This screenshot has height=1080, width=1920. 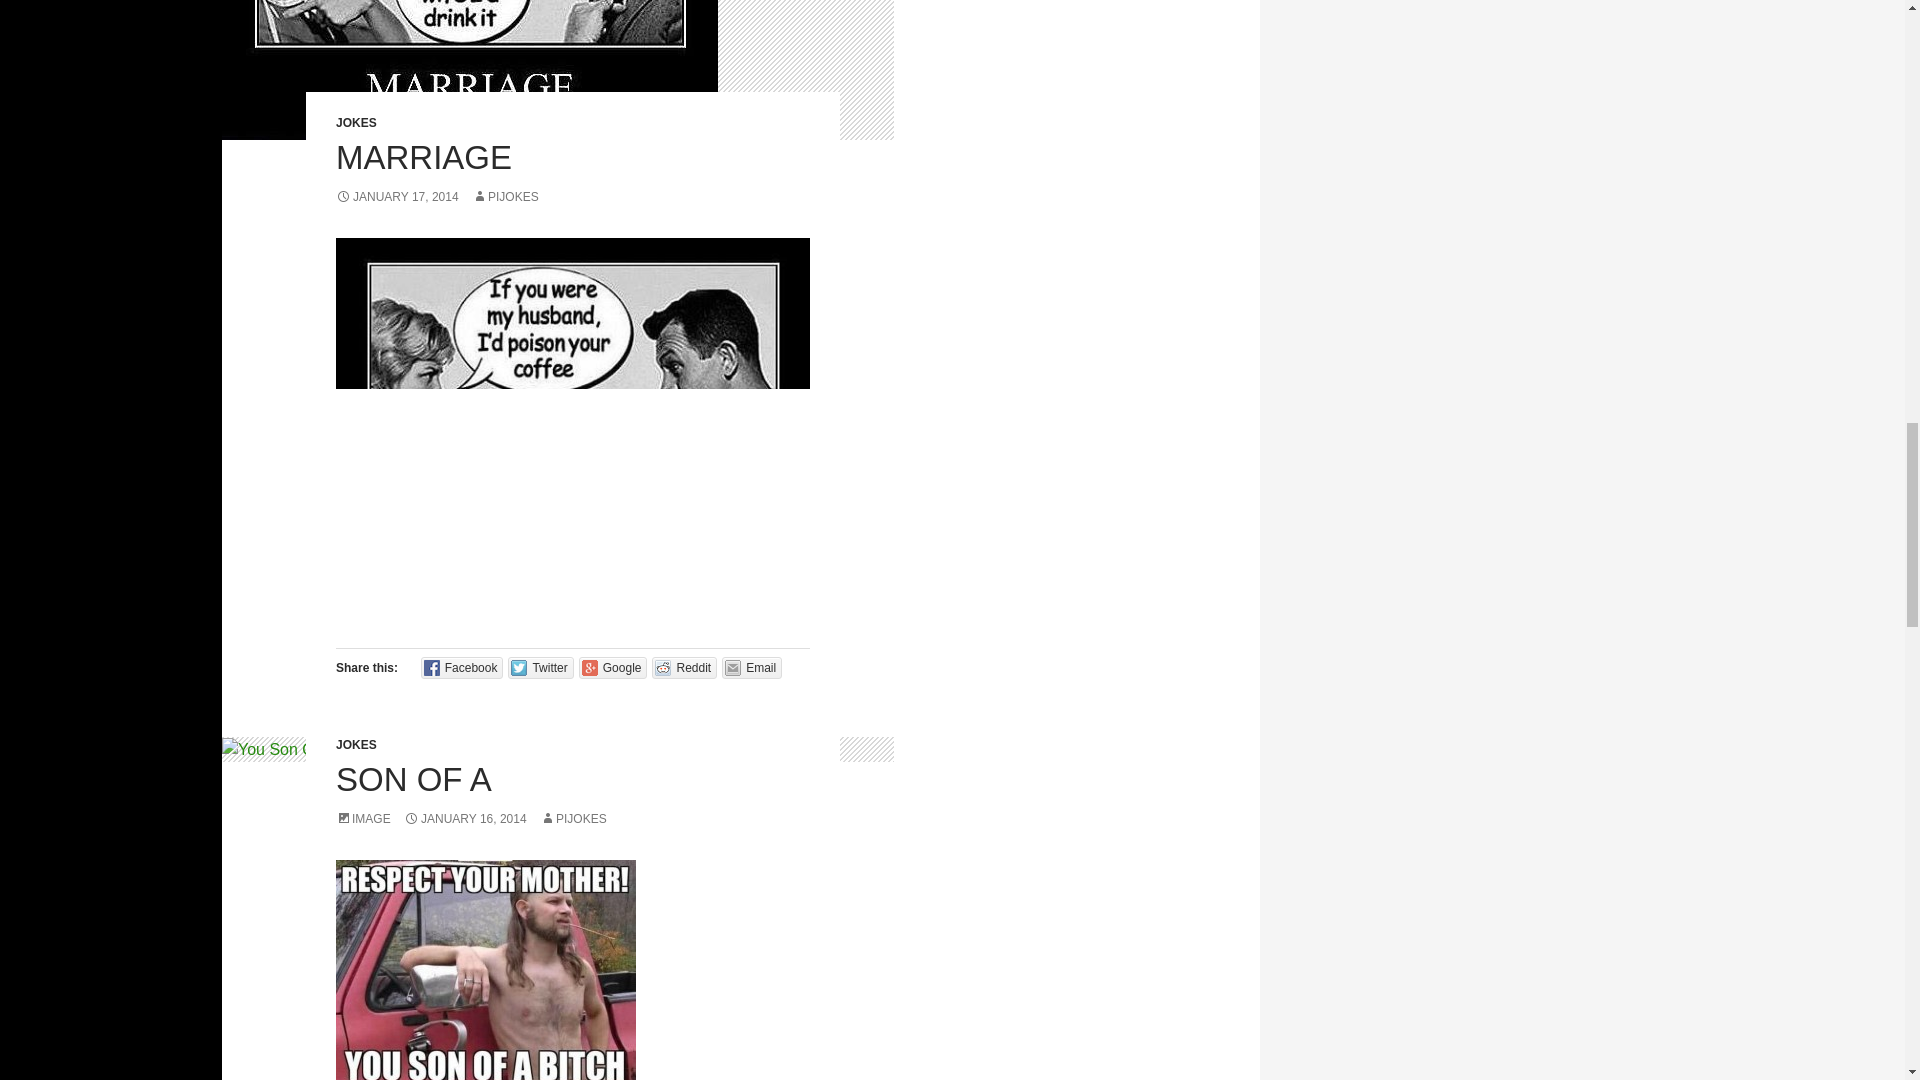 I want to click on Twitter, so click(x=540, y=668).